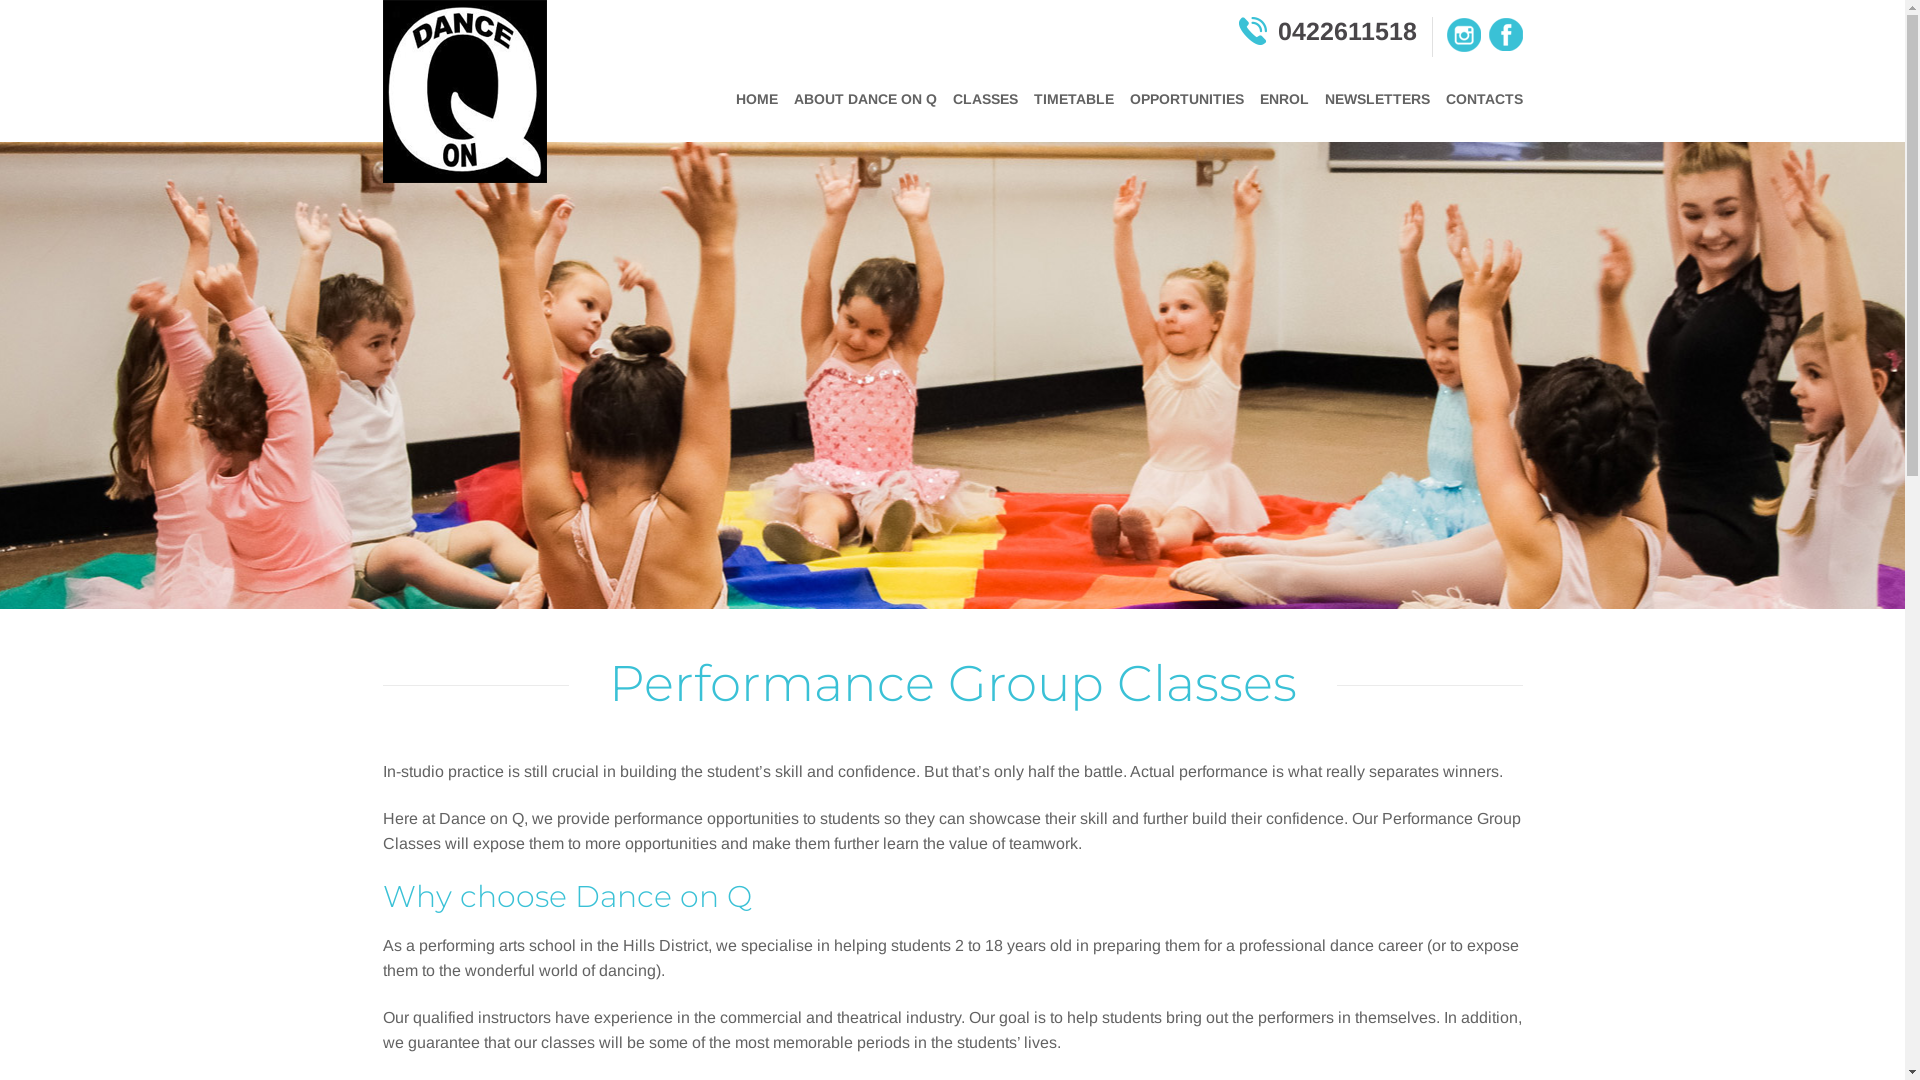 The image size is (1920, 1080). I want to click on ABOUT DANCE ON Q, so click(866, 100).